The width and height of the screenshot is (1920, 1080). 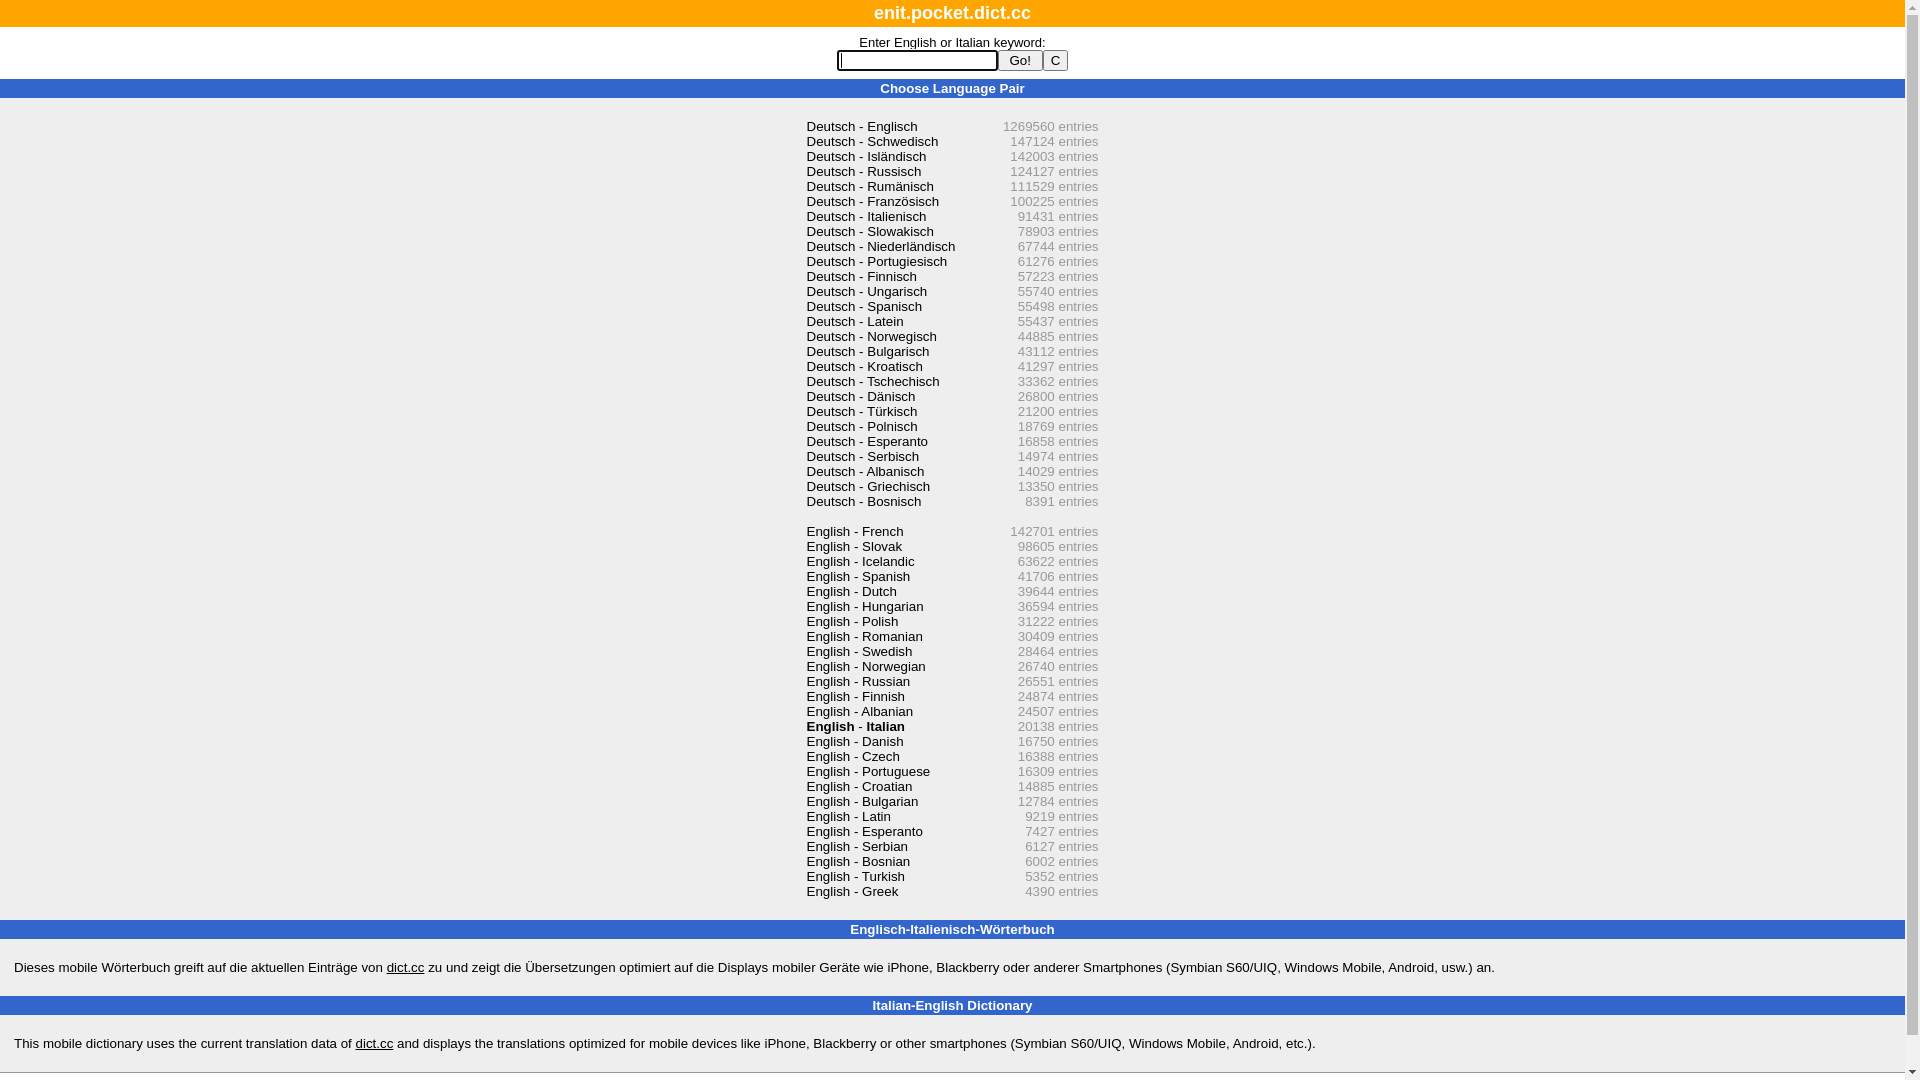 What do you see at coordinates (876, 262) in the screenshot?
I see `Deutsch - Portugiesisch` at bounding box center [876, 262].